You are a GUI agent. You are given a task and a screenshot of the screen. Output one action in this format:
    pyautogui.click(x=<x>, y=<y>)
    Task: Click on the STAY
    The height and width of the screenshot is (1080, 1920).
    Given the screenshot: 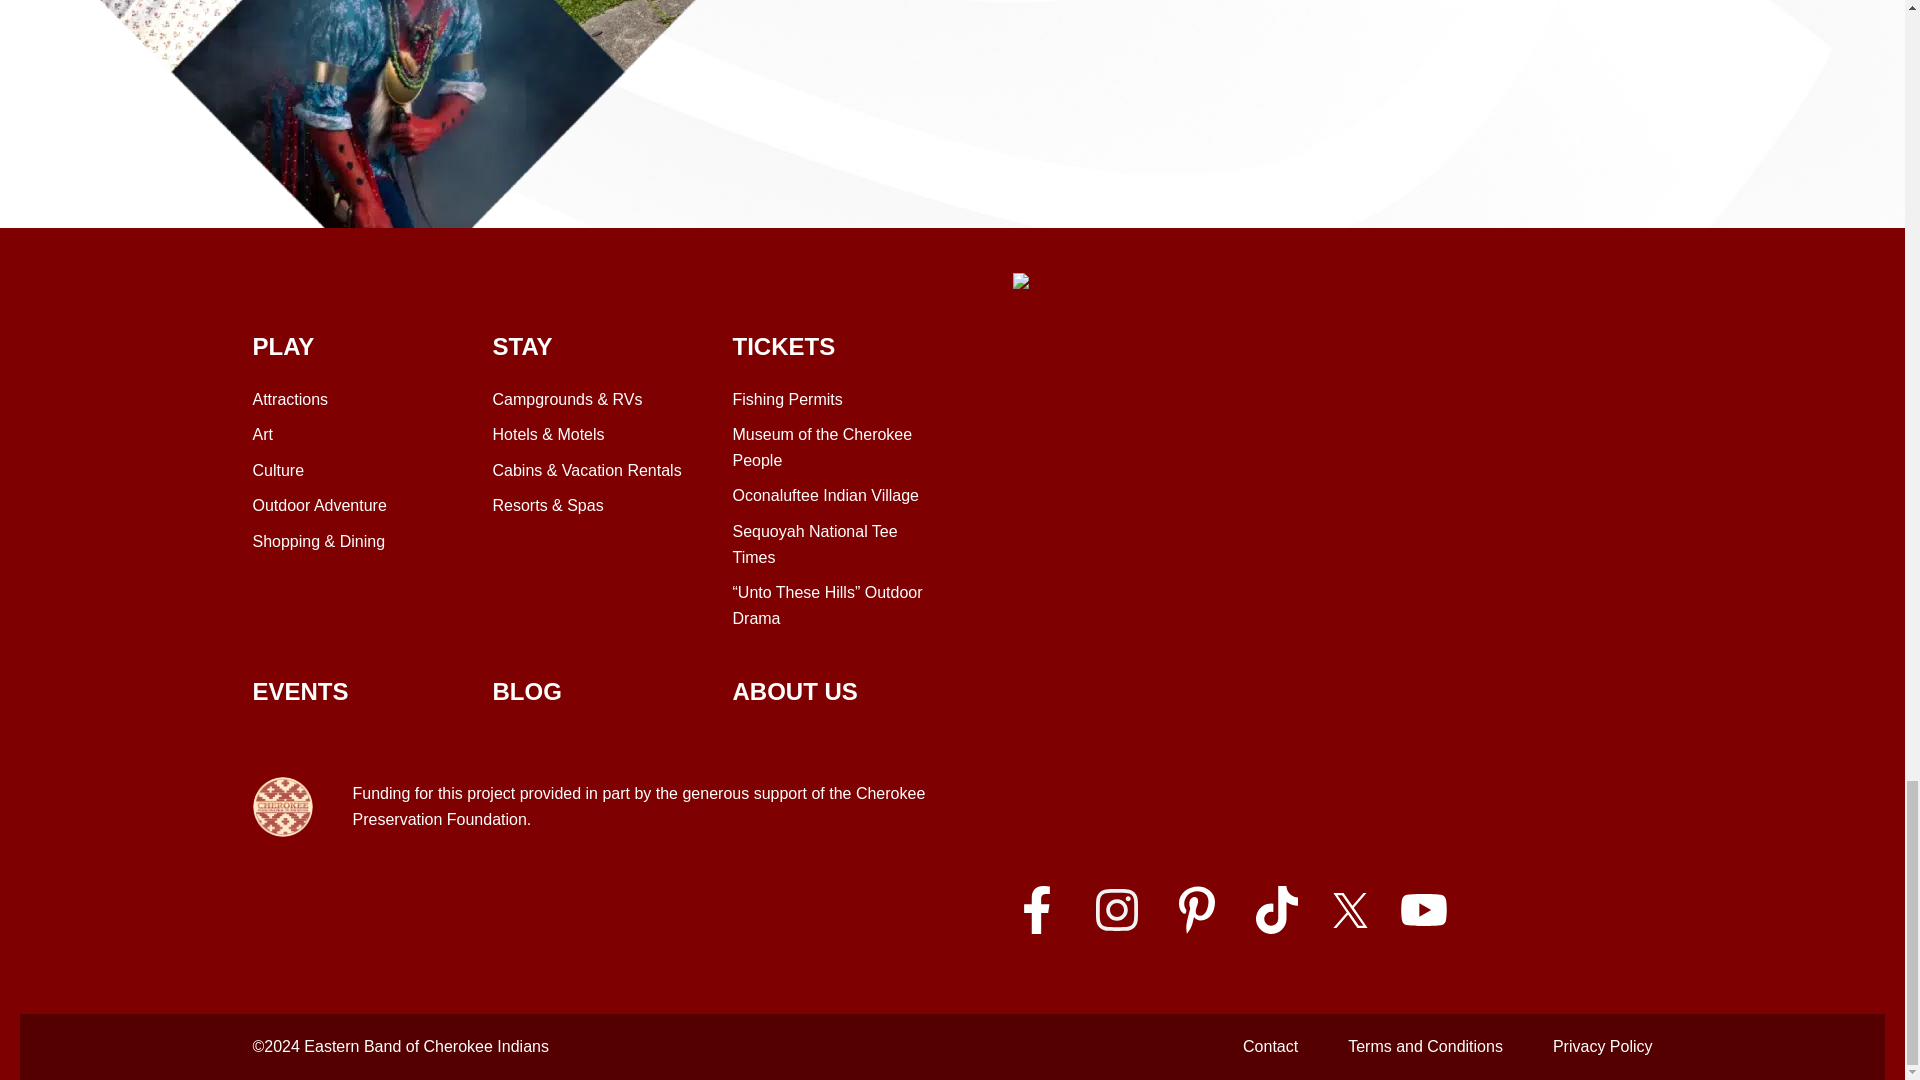 What is the action you would take?
    pyautogui.click(x=290, y=399)
    